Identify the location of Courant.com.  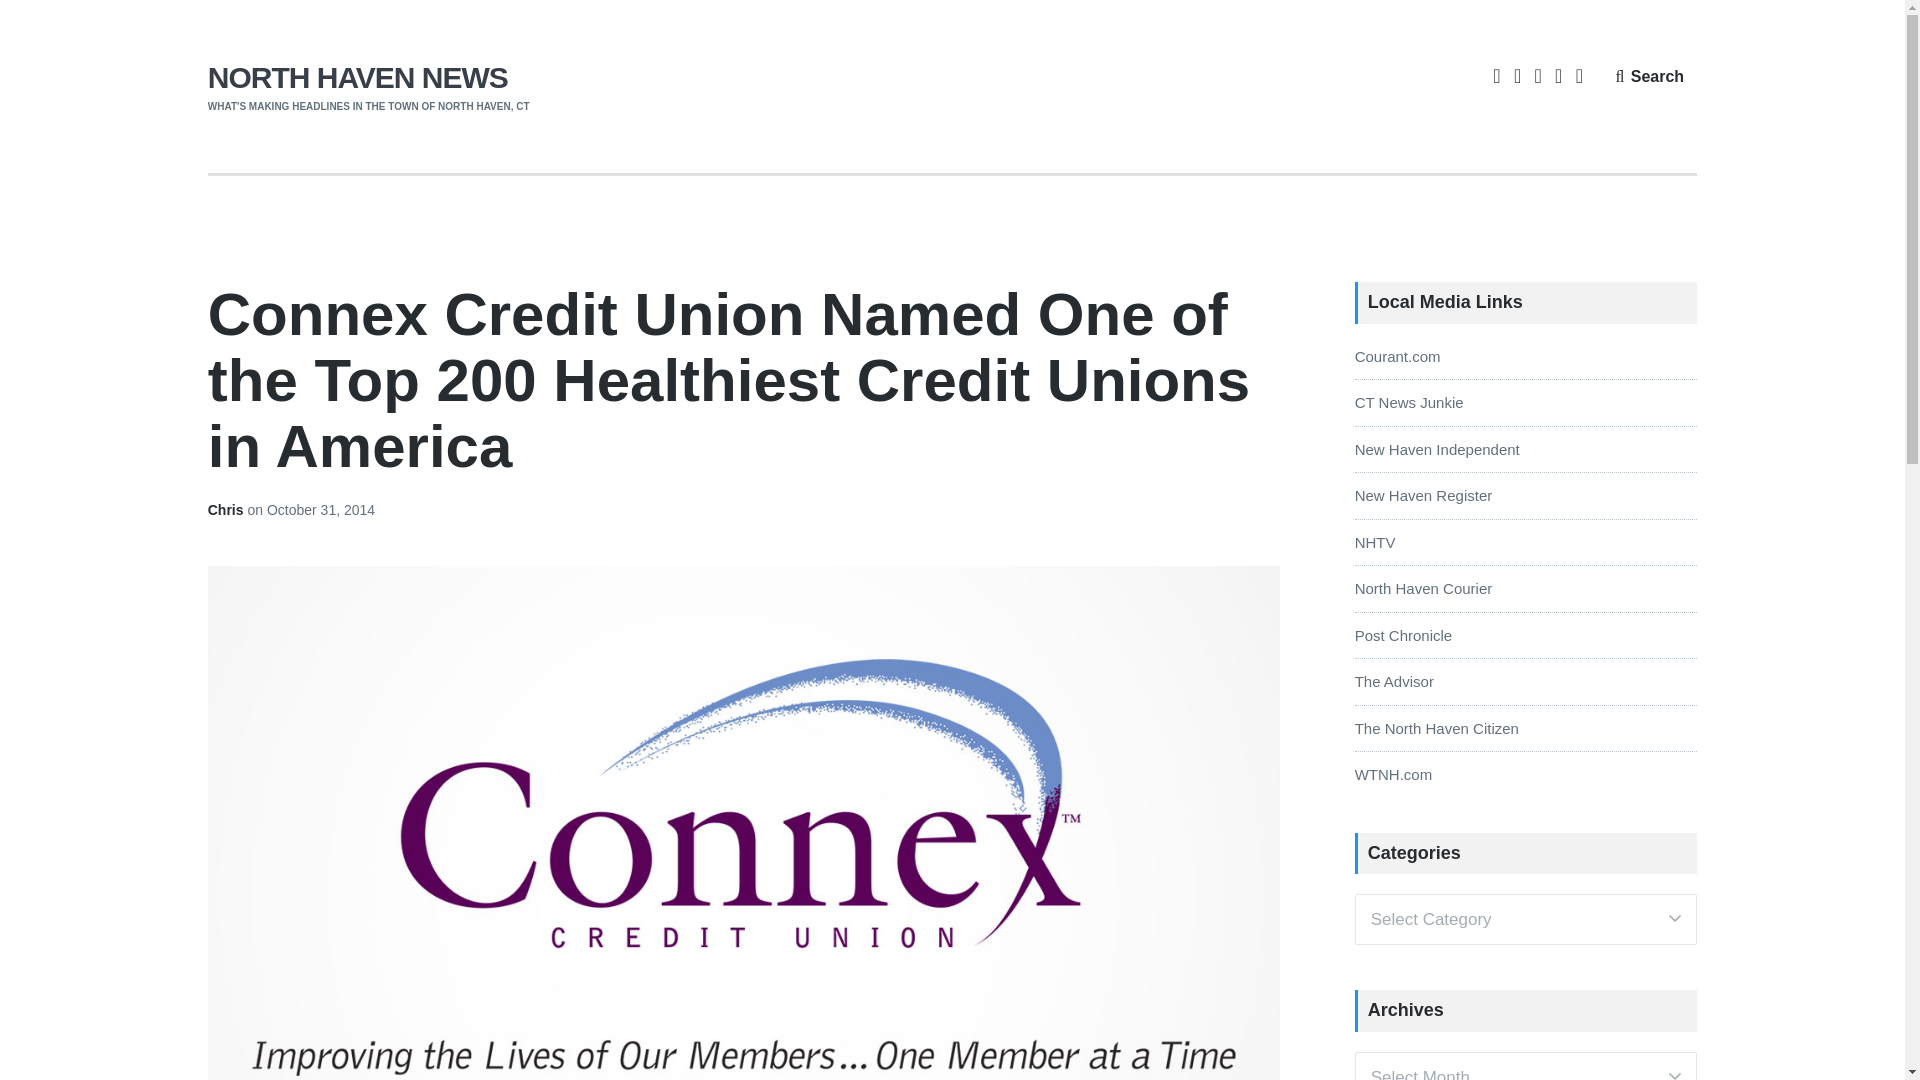
(1398, 356).